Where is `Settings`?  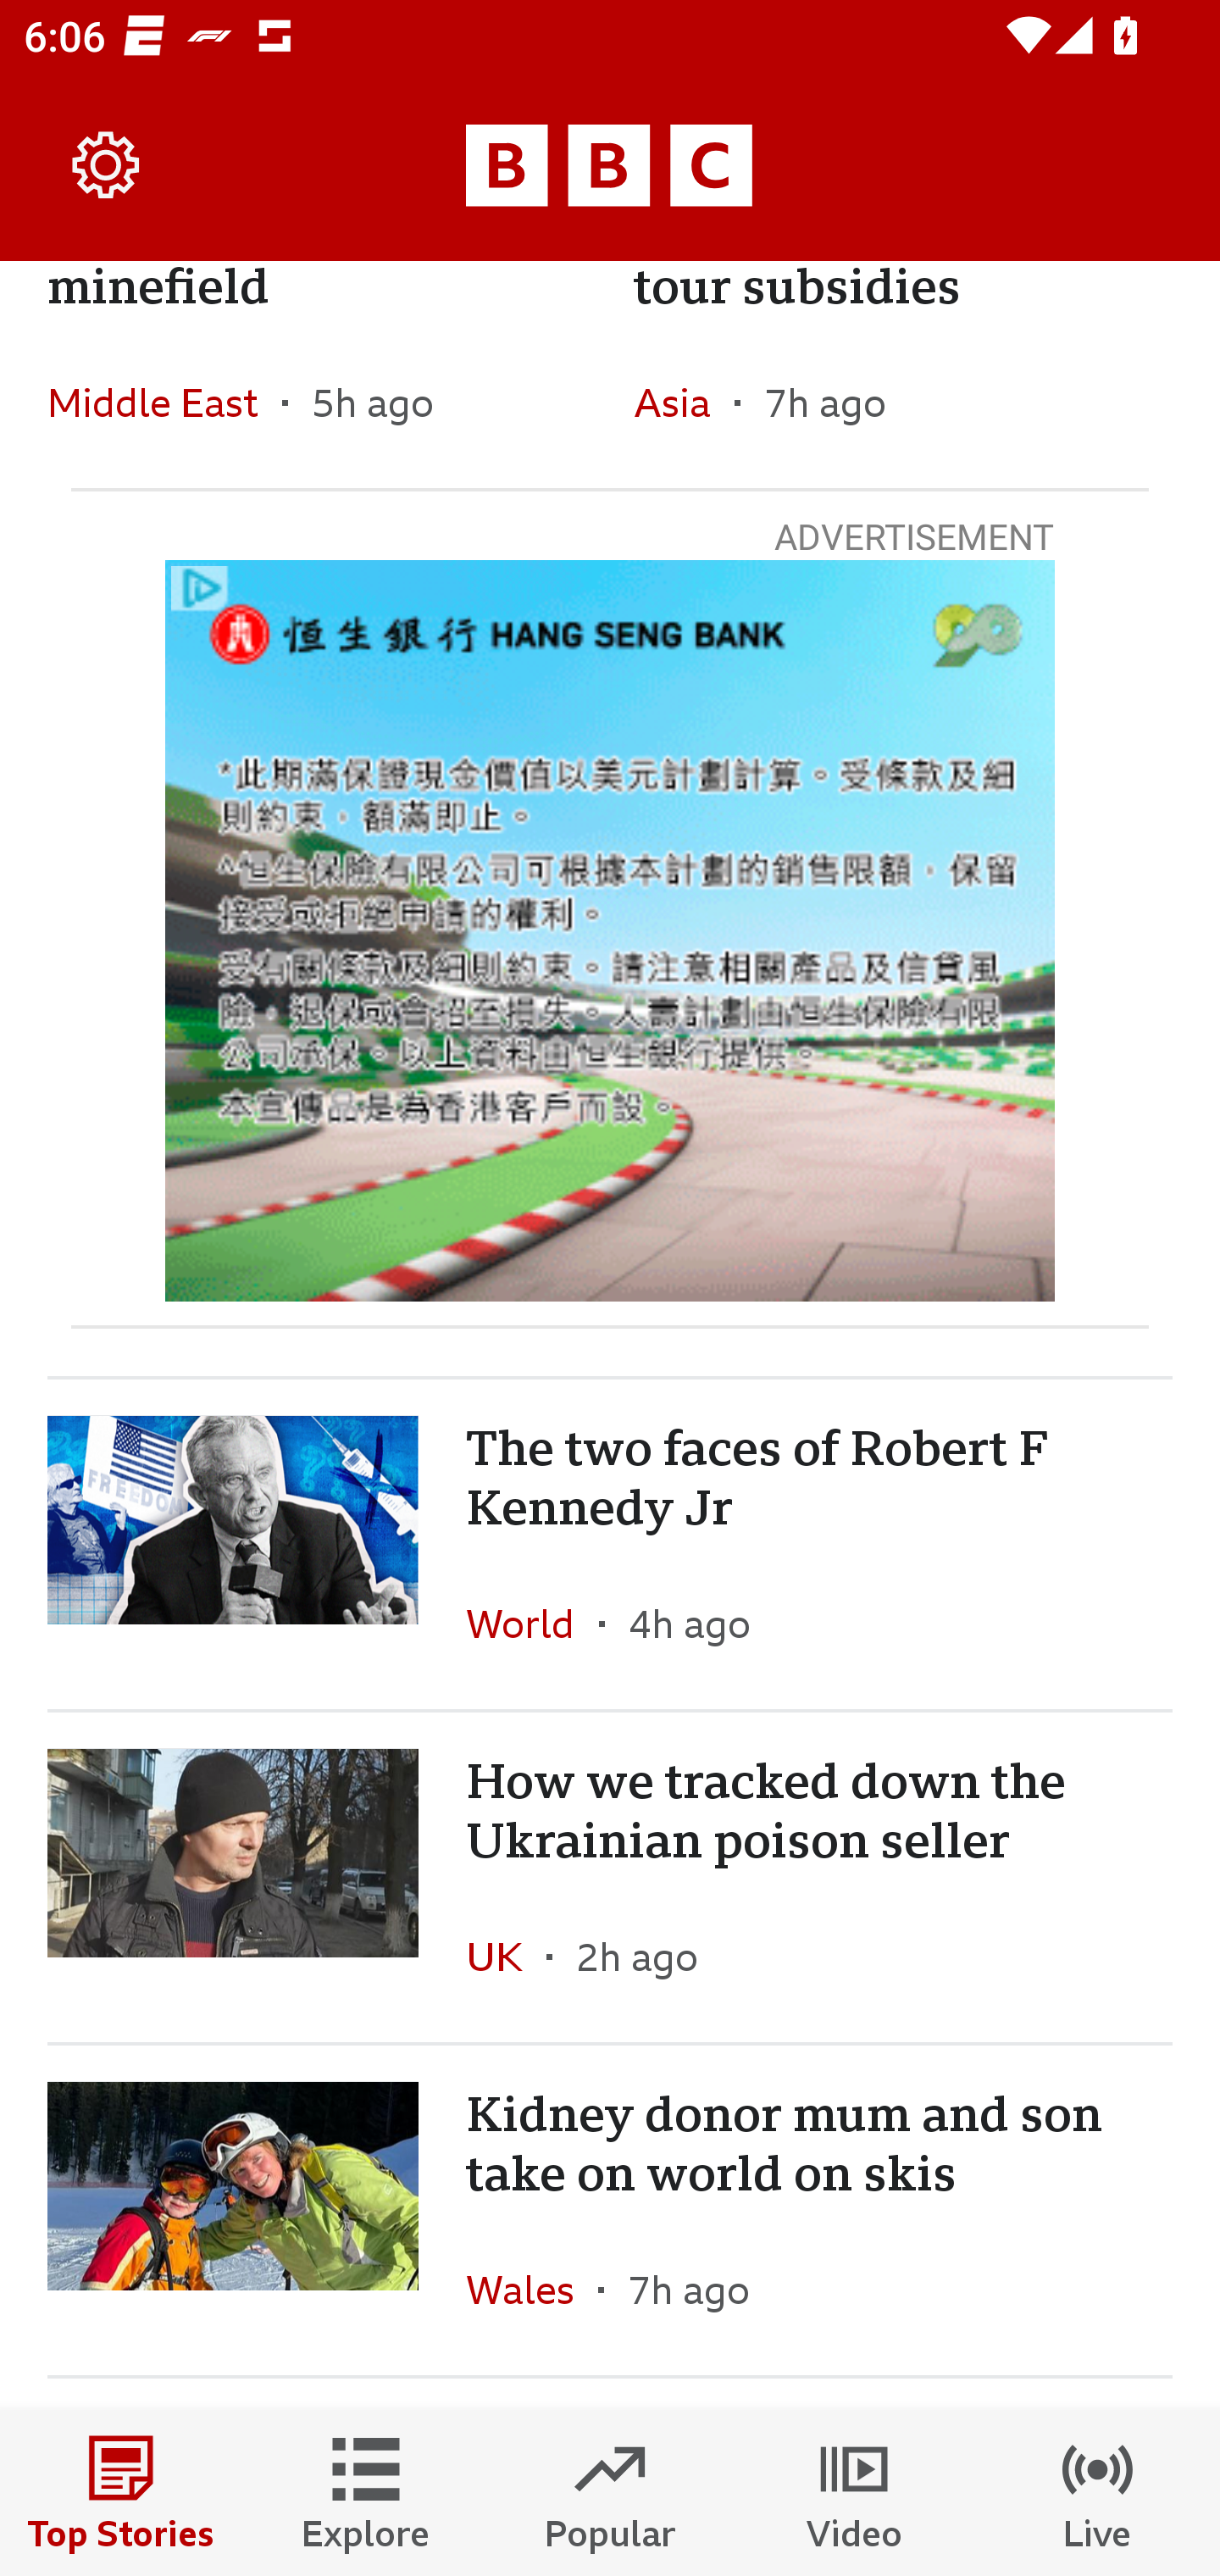
Settings is located at coordinates (107, 166).